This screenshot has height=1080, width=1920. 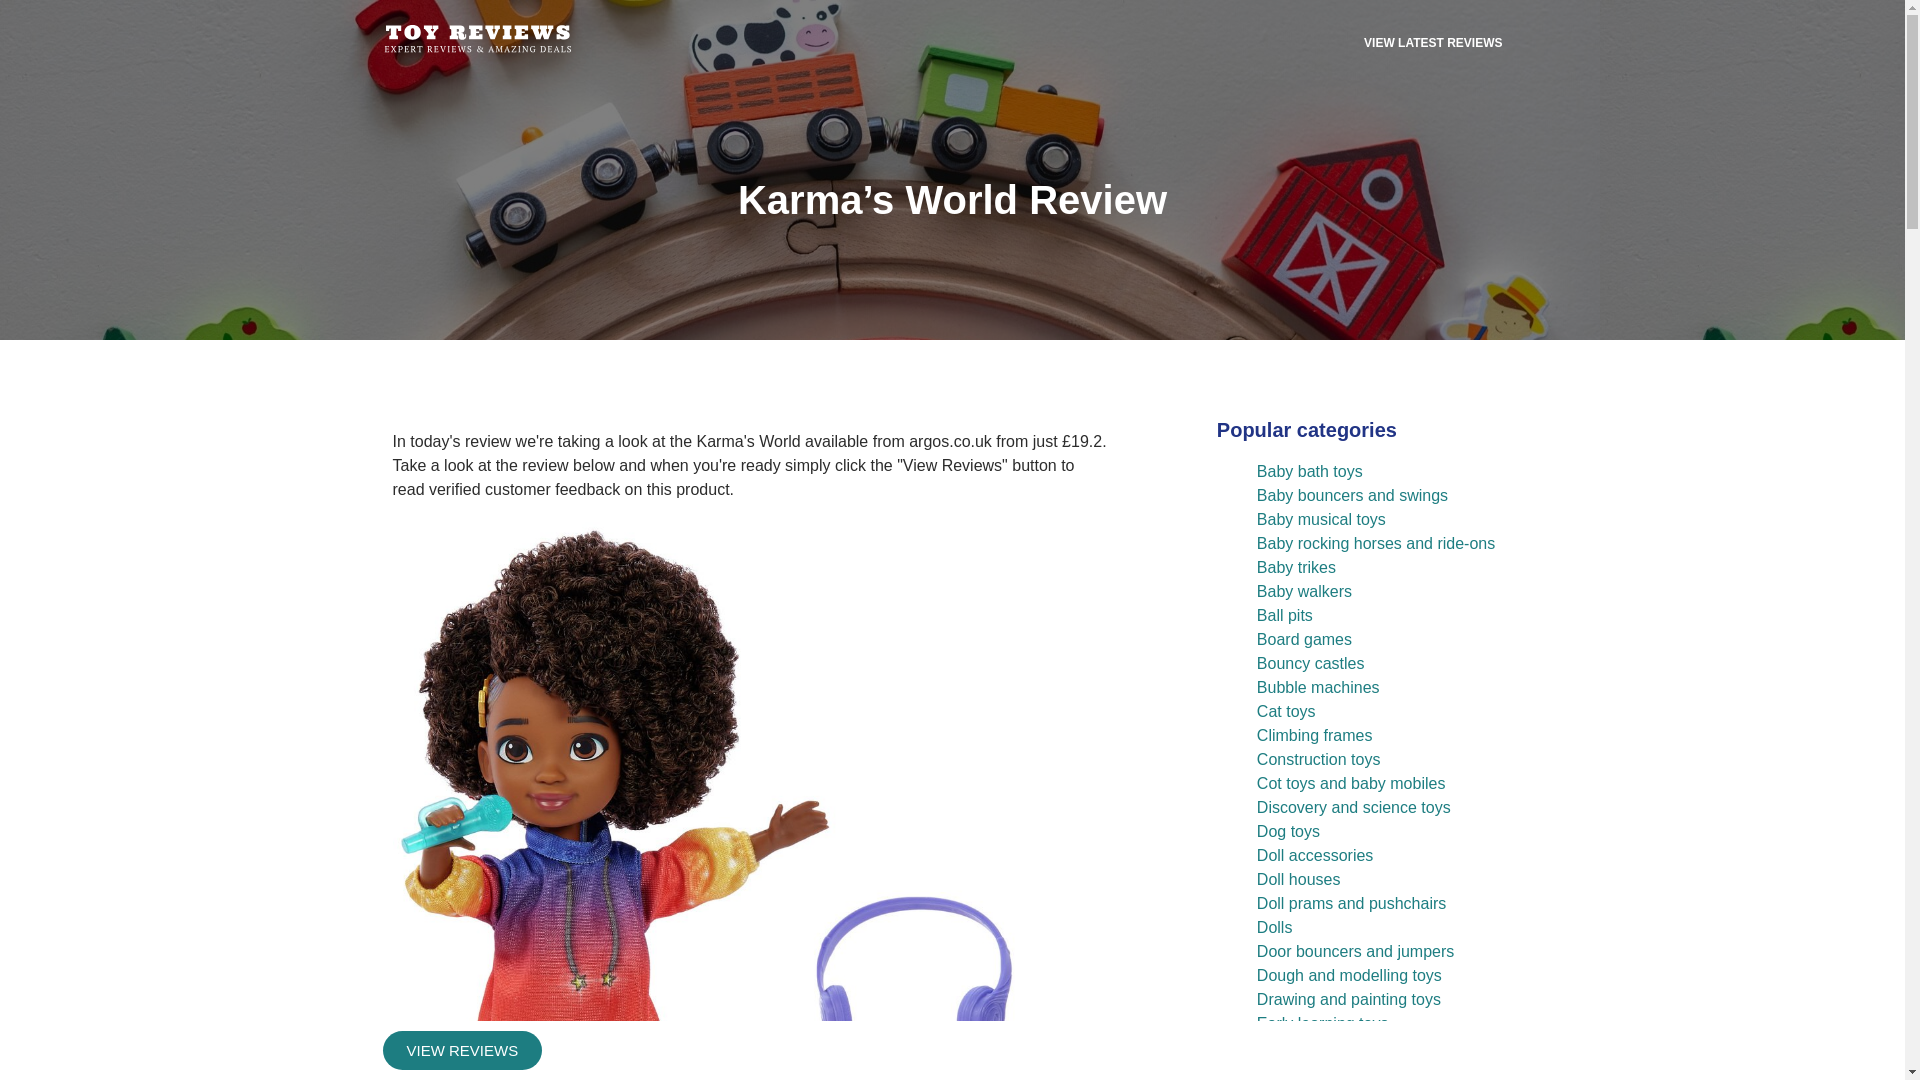 What do you see at coordinates (1352, 496) in the screenshot?
I see `Baby bouncers and swings` at bounding box center [1352, 496].